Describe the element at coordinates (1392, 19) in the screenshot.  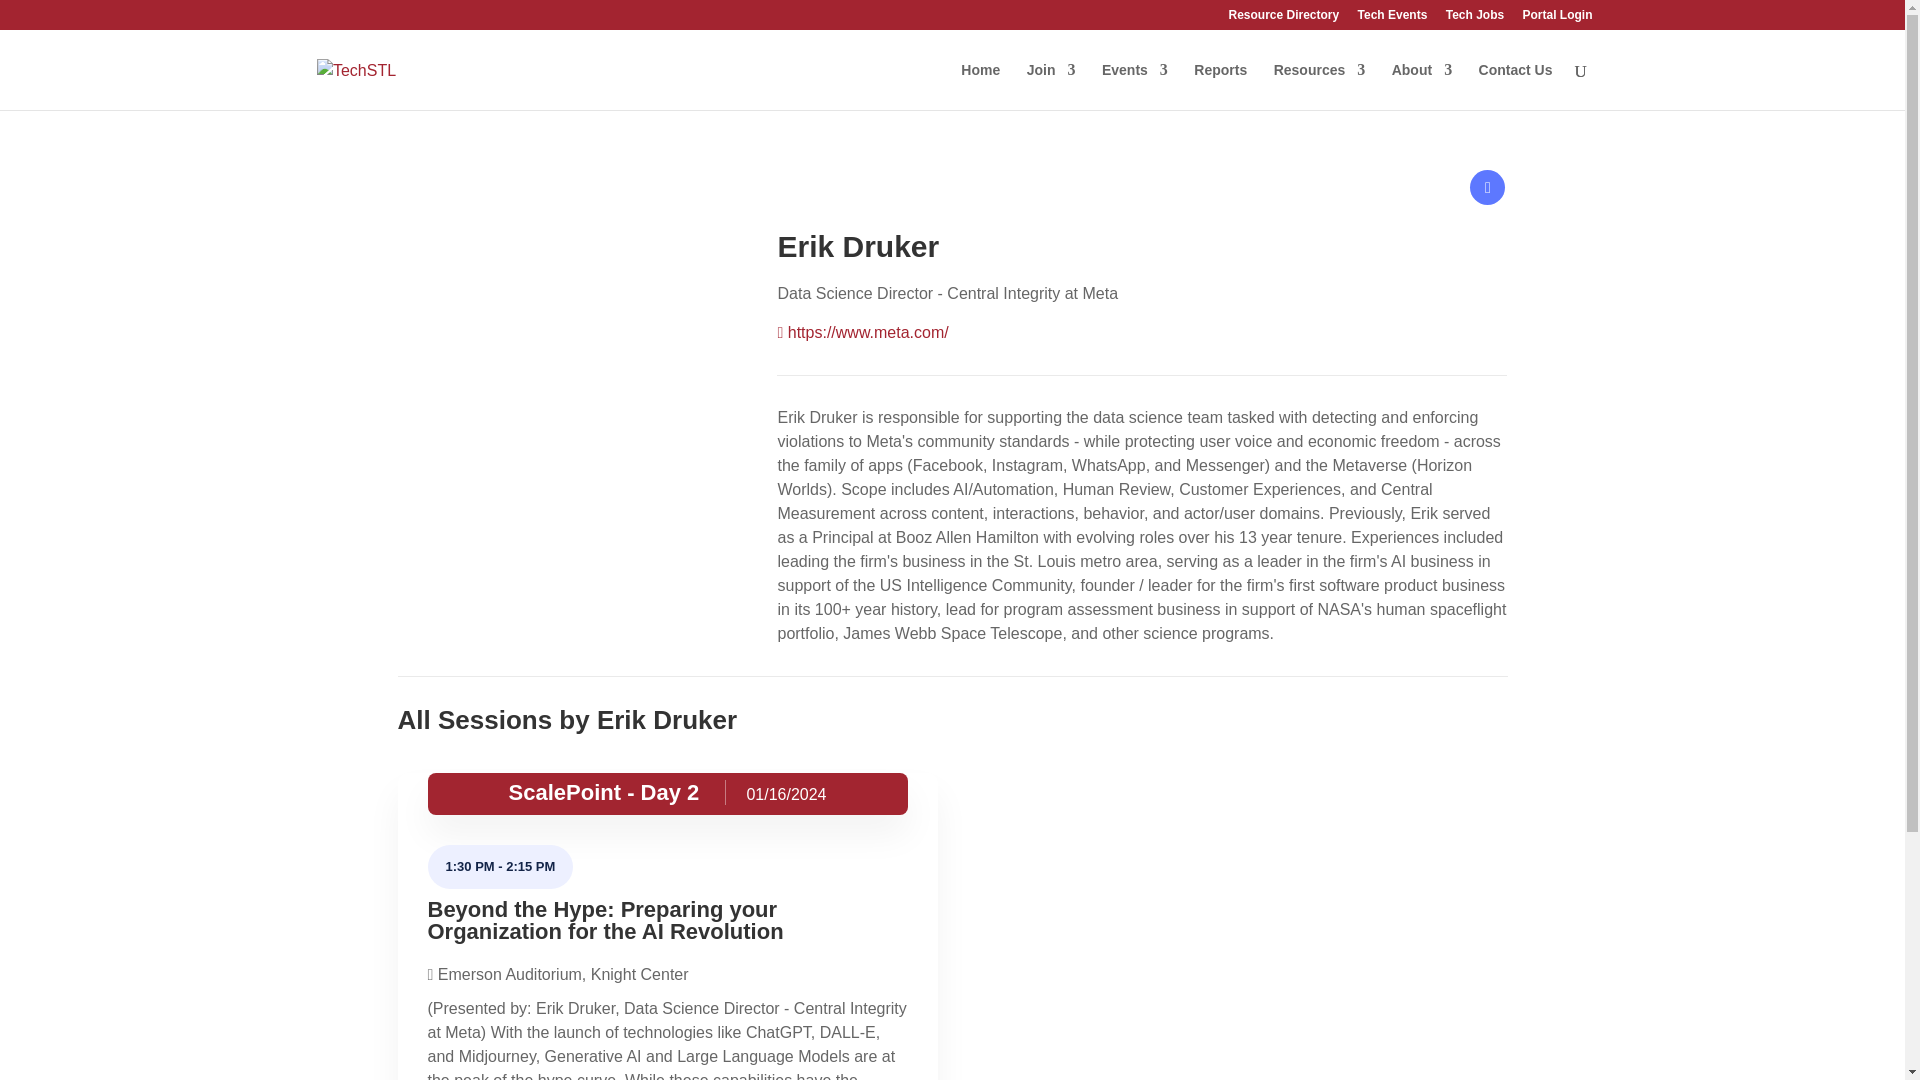
I see `Tech Events` at that location.